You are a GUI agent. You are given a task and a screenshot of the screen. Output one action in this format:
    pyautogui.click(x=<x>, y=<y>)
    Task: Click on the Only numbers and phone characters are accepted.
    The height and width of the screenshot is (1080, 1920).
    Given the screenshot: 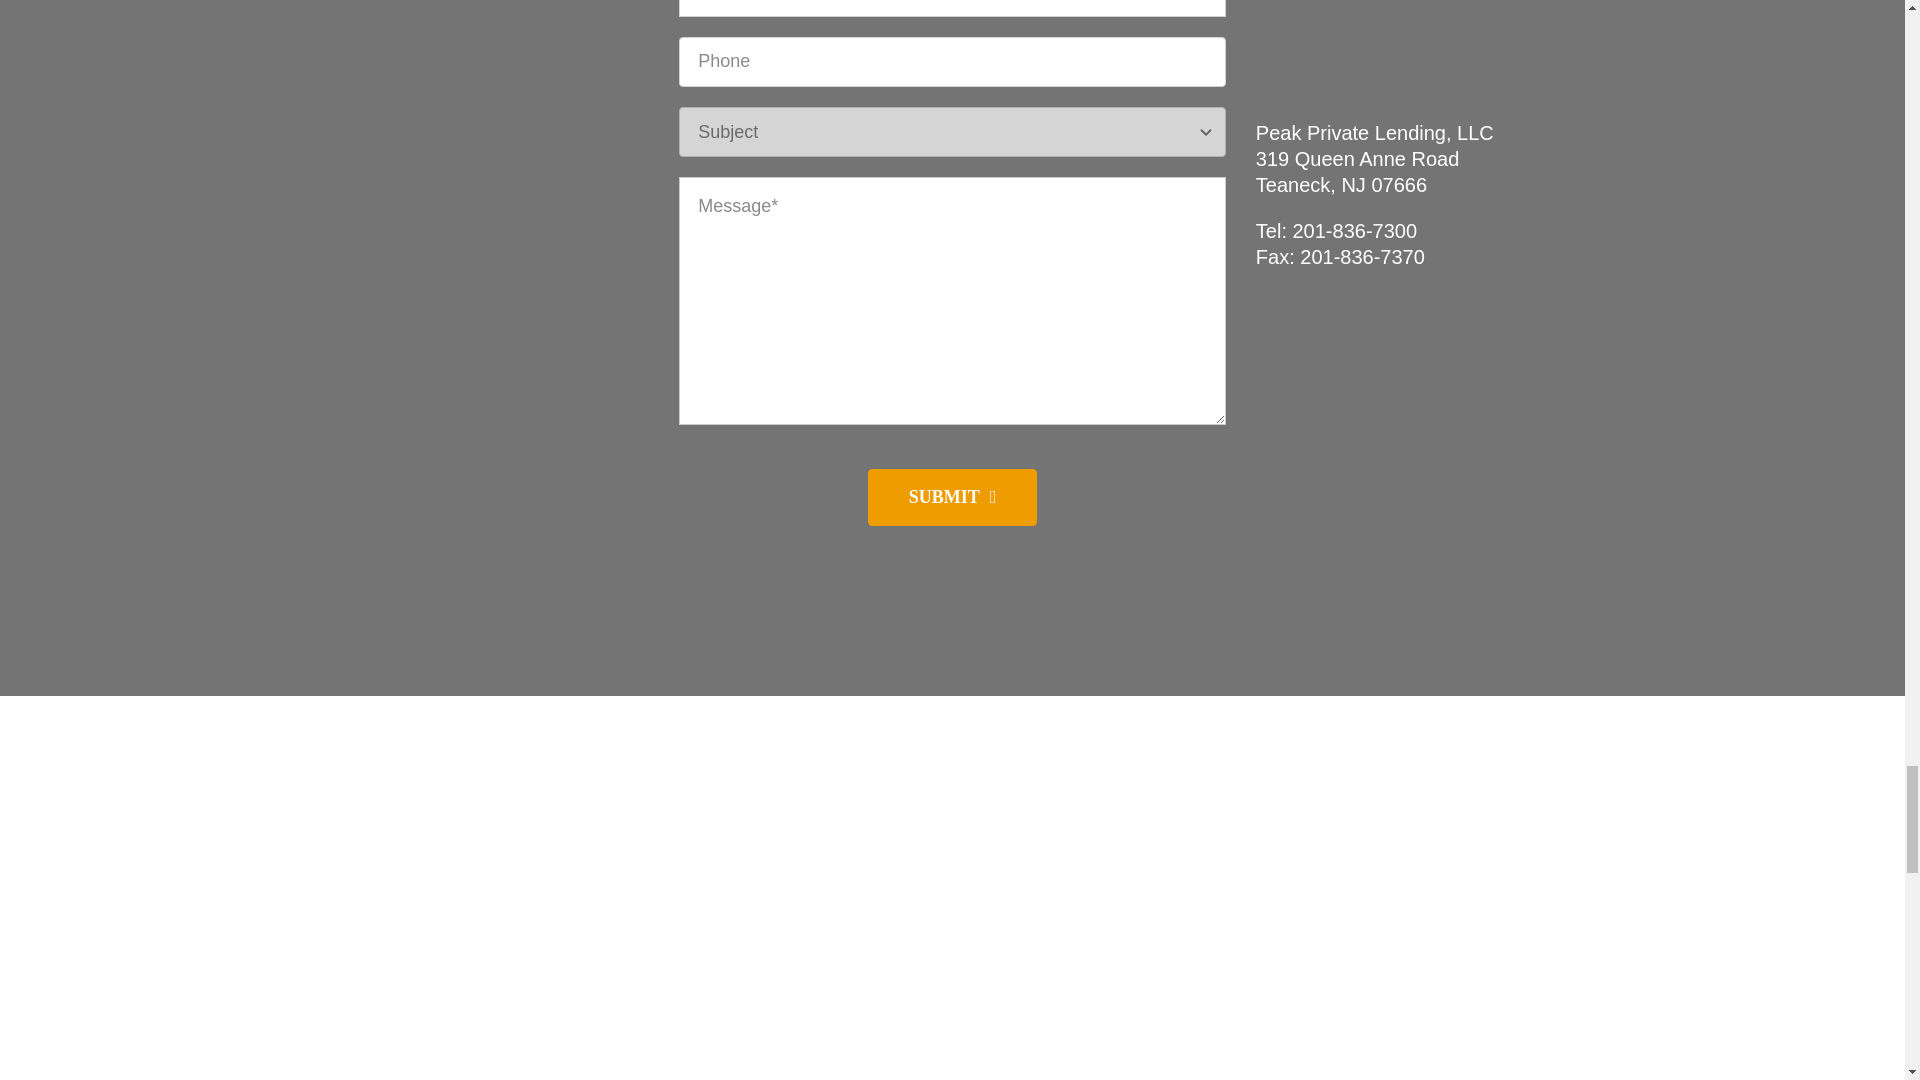 What is the action you would take?
    pyautogui.click(x=952, y=62)
    